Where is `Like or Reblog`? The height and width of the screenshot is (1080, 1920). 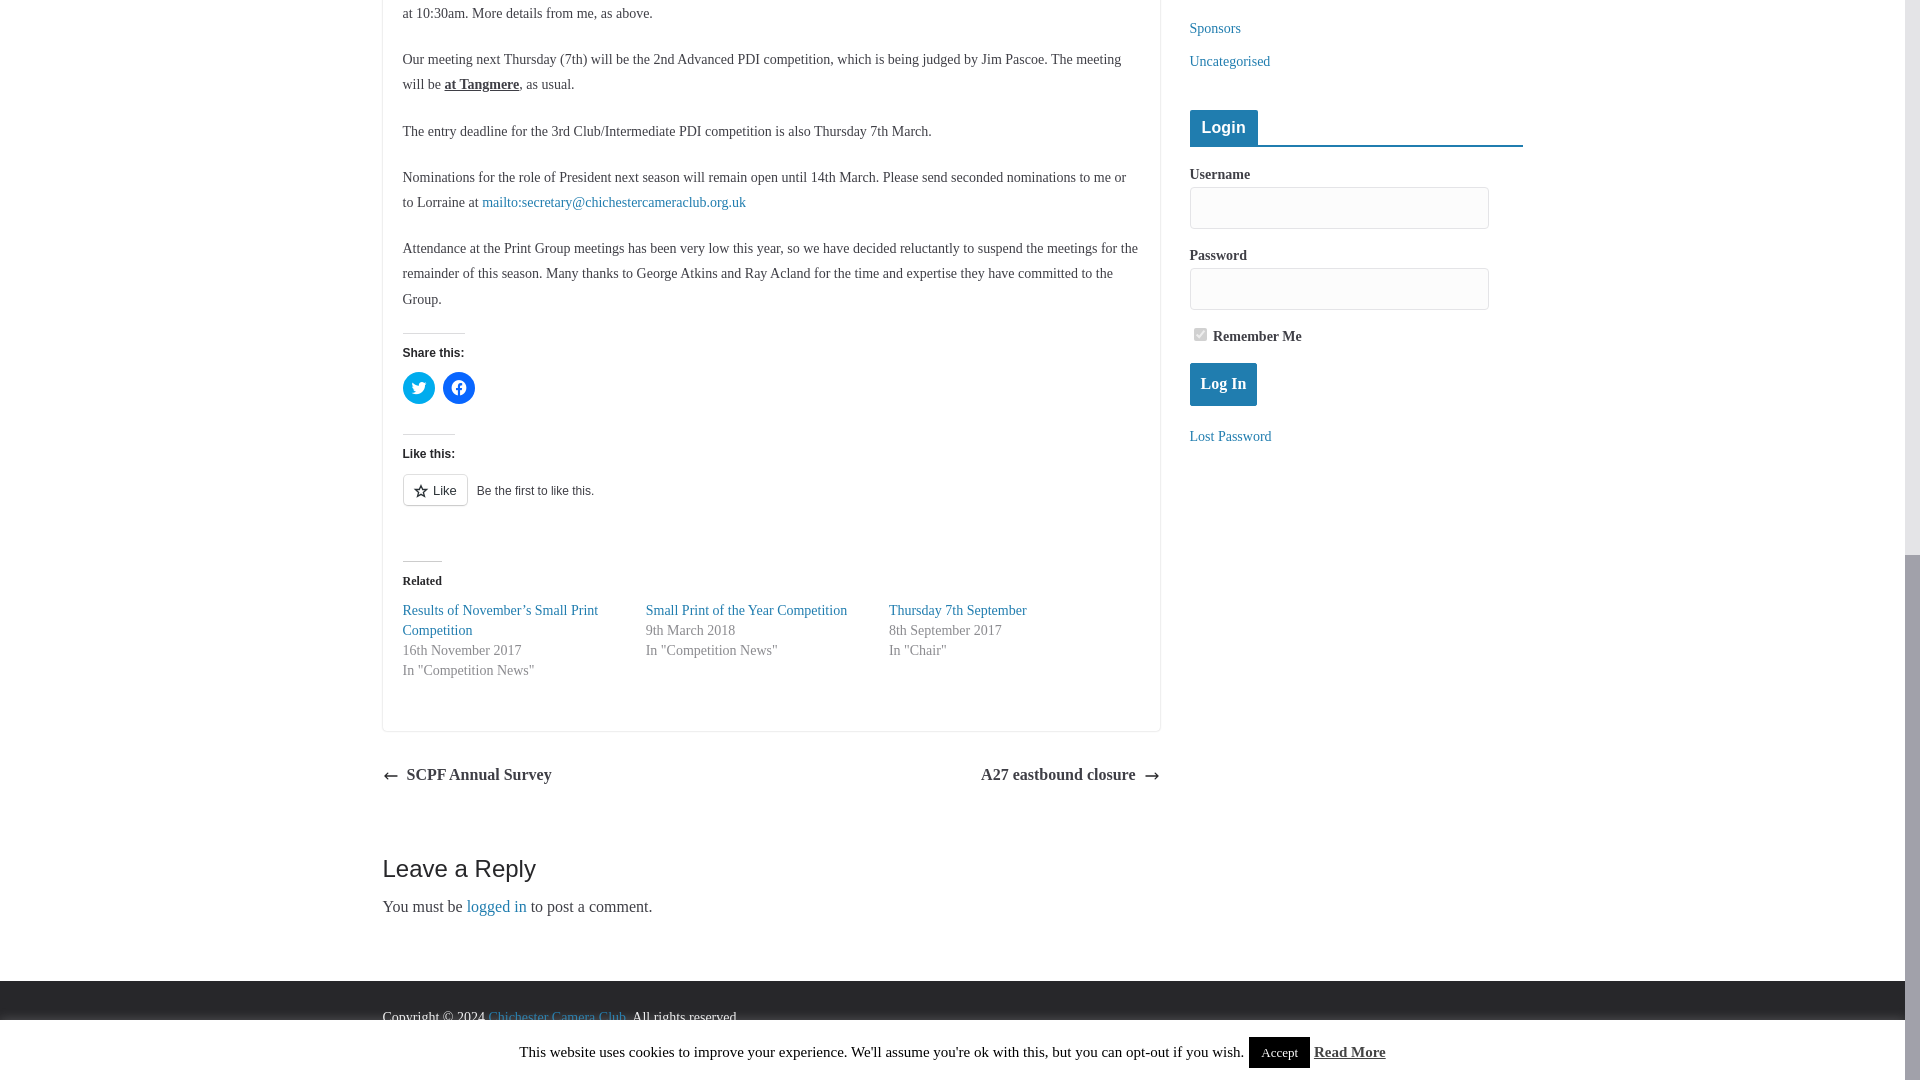
Like or Reblog is located at coordinates (770, 502).